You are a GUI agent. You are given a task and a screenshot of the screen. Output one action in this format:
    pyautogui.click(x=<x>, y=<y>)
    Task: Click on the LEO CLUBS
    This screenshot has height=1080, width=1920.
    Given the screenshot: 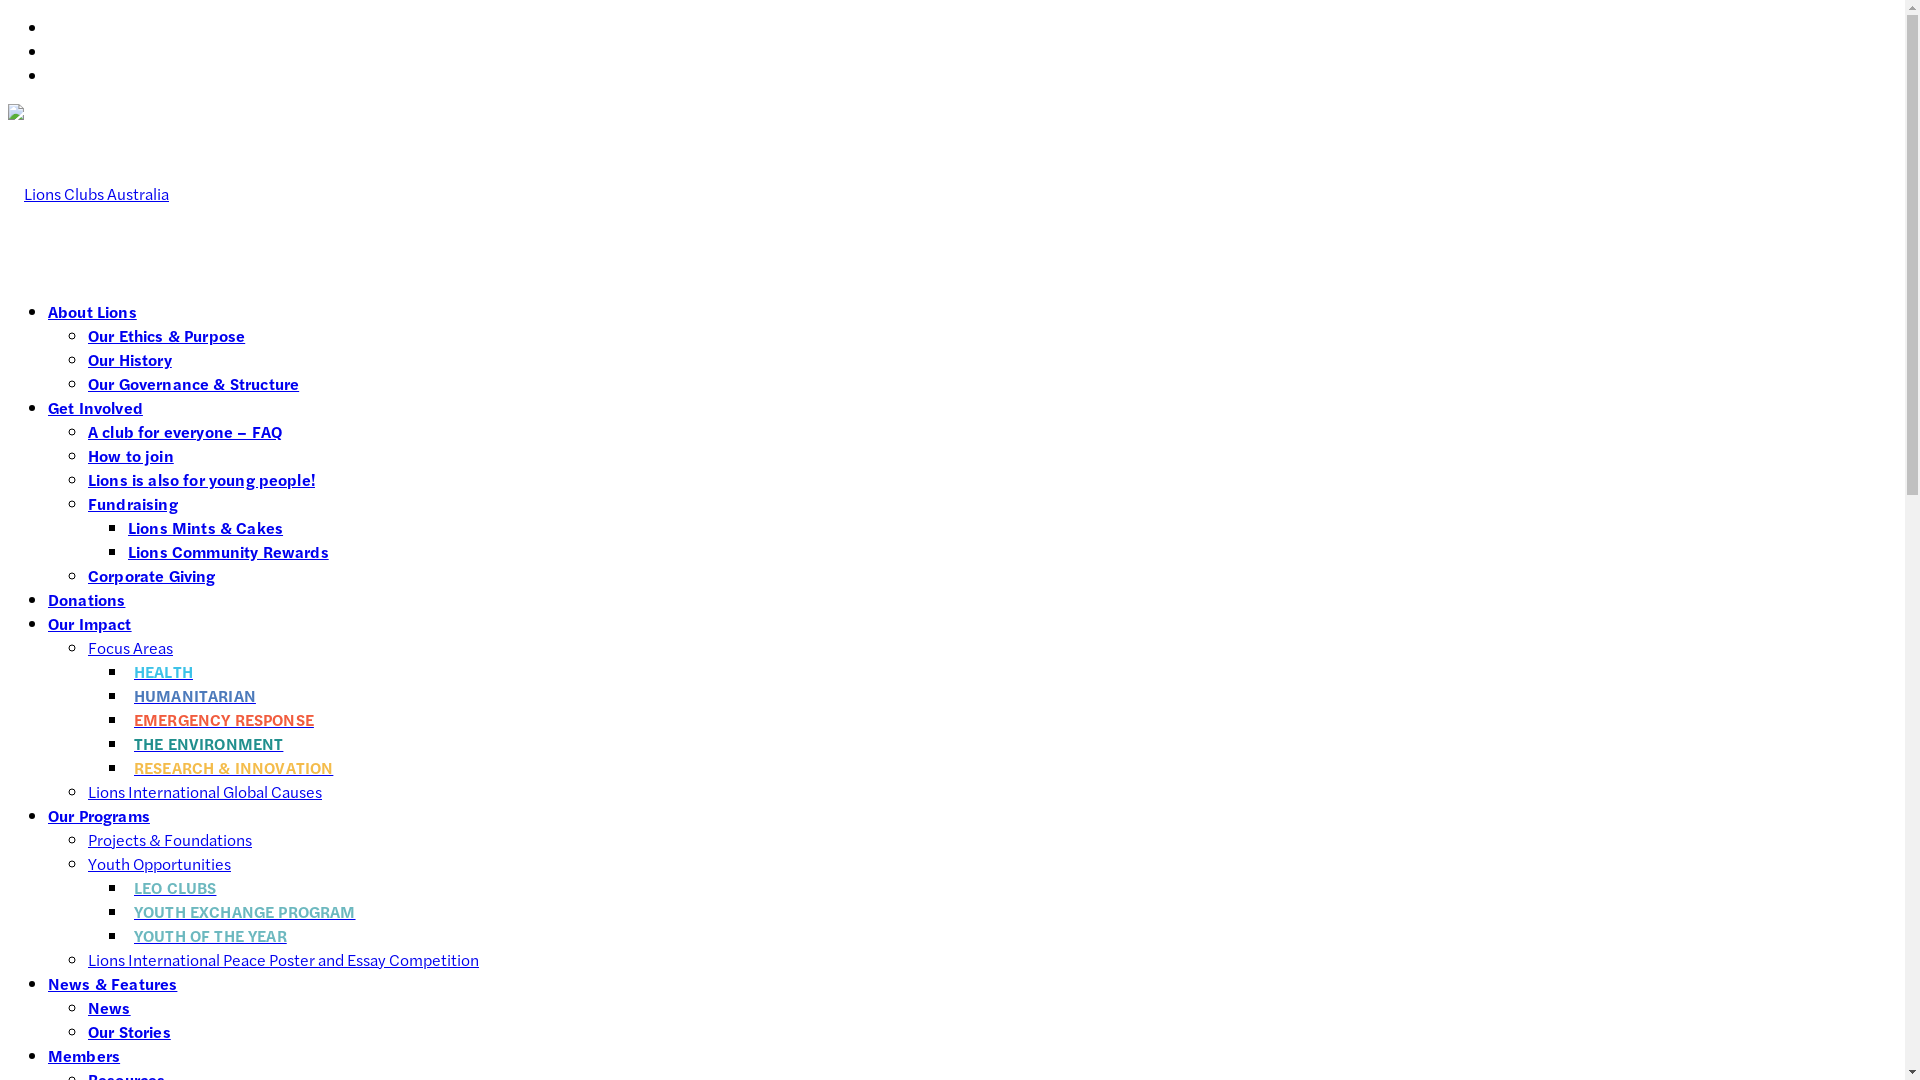 What is the action you would take?
    pyautogui.click(x=174, y=888)
    